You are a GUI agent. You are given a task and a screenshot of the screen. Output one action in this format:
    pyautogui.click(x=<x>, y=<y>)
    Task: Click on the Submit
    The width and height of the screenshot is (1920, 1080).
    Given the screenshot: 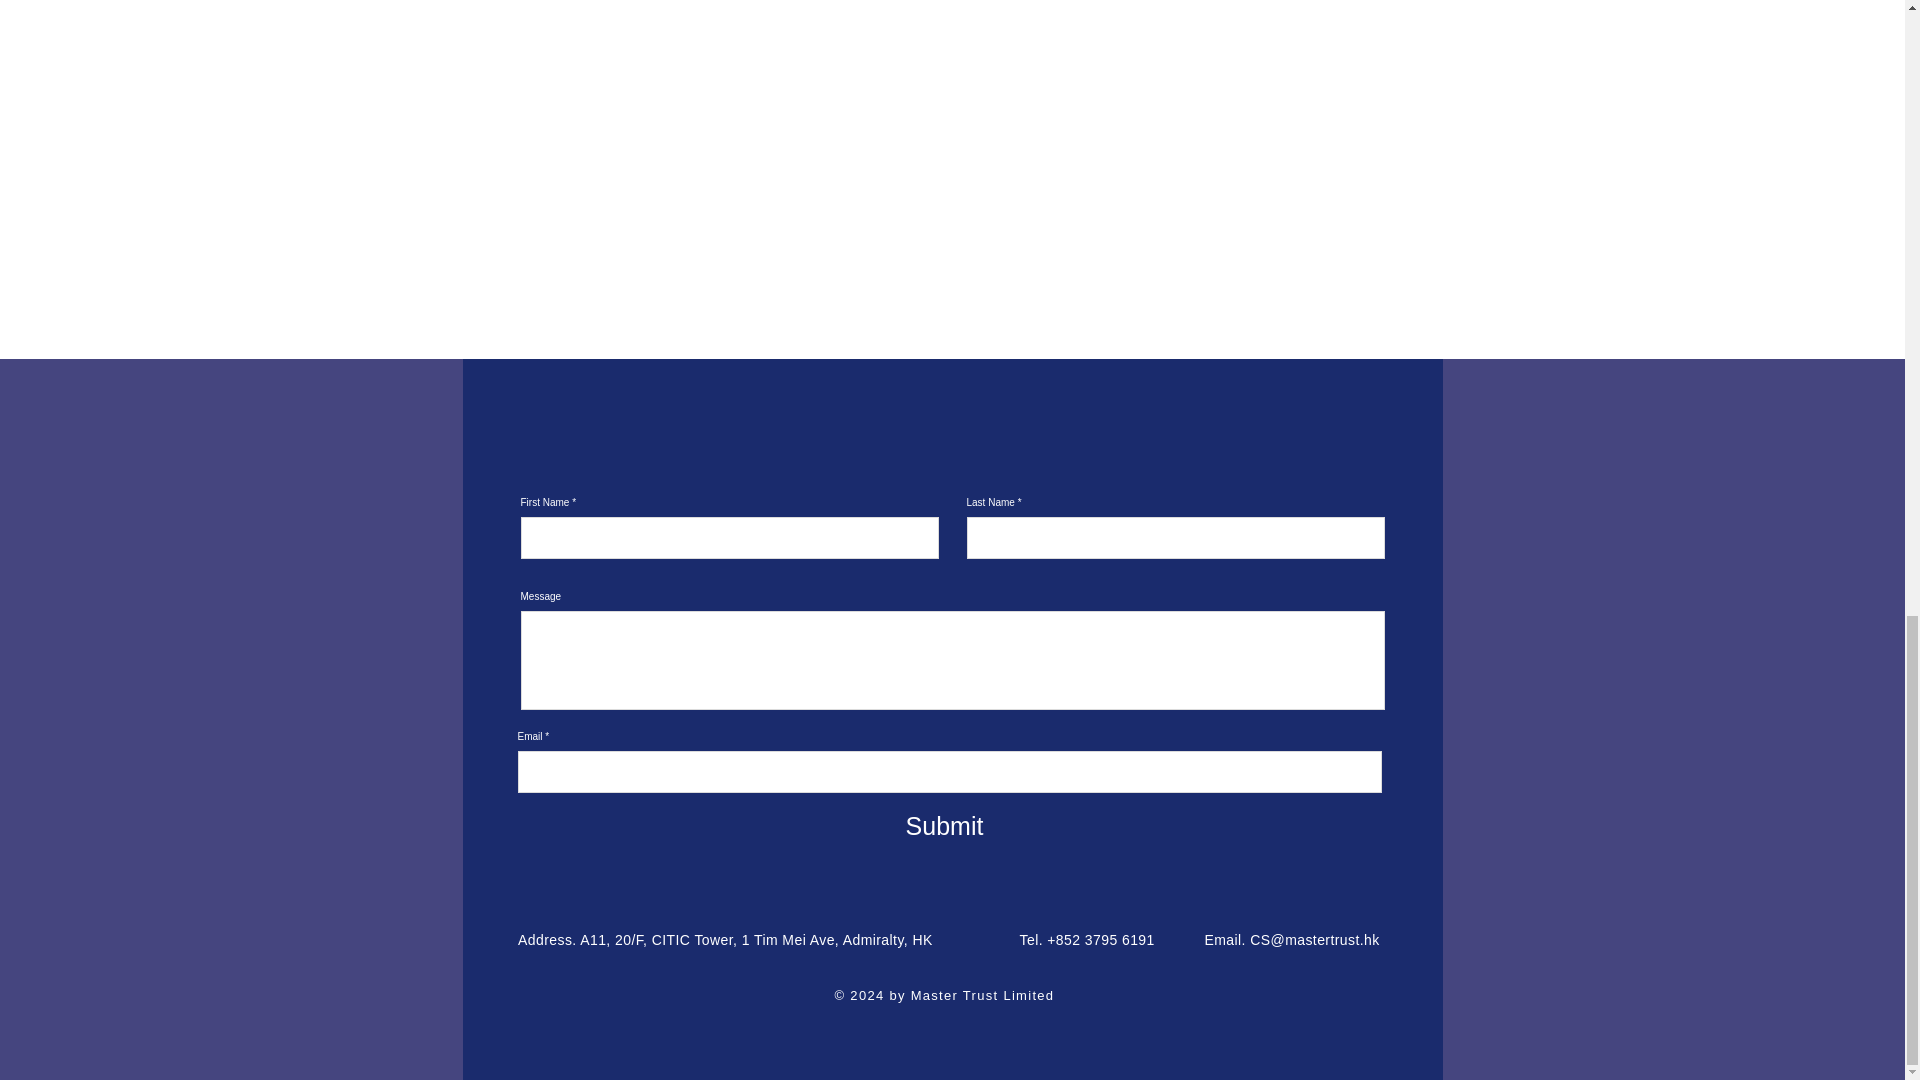 What is the action you would take?
    pyautogui.click(x=944, y=825)
    